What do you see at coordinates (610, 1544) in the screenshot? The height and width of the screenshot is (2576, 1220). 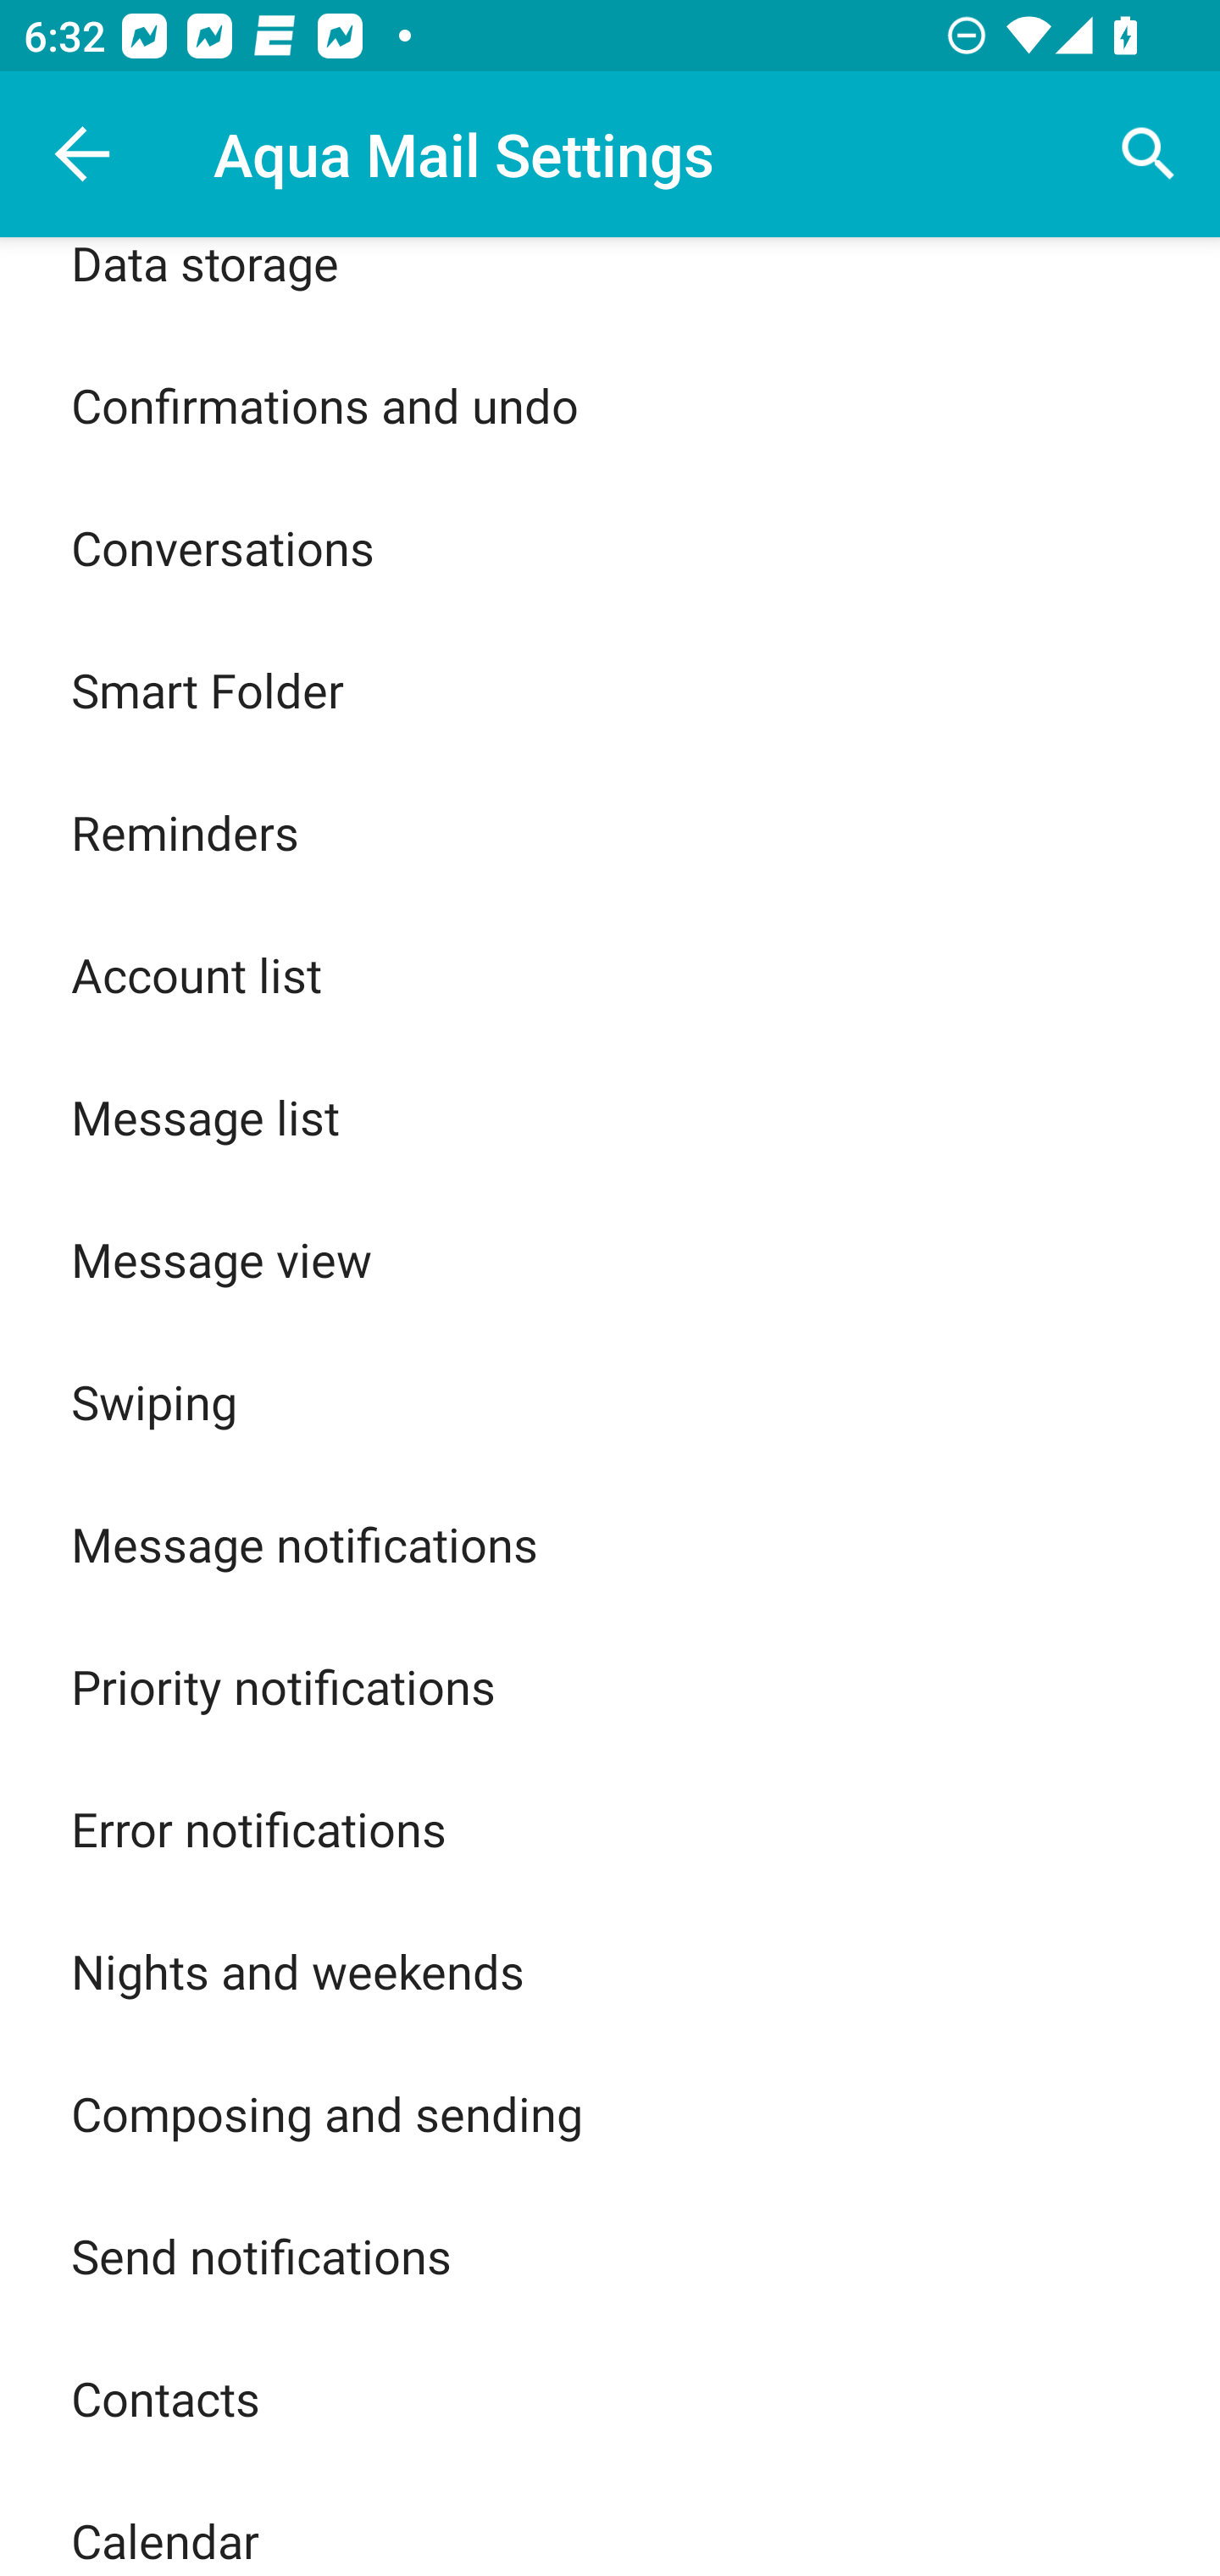 I see `Message notifications` at bounding box center [610, 1544].